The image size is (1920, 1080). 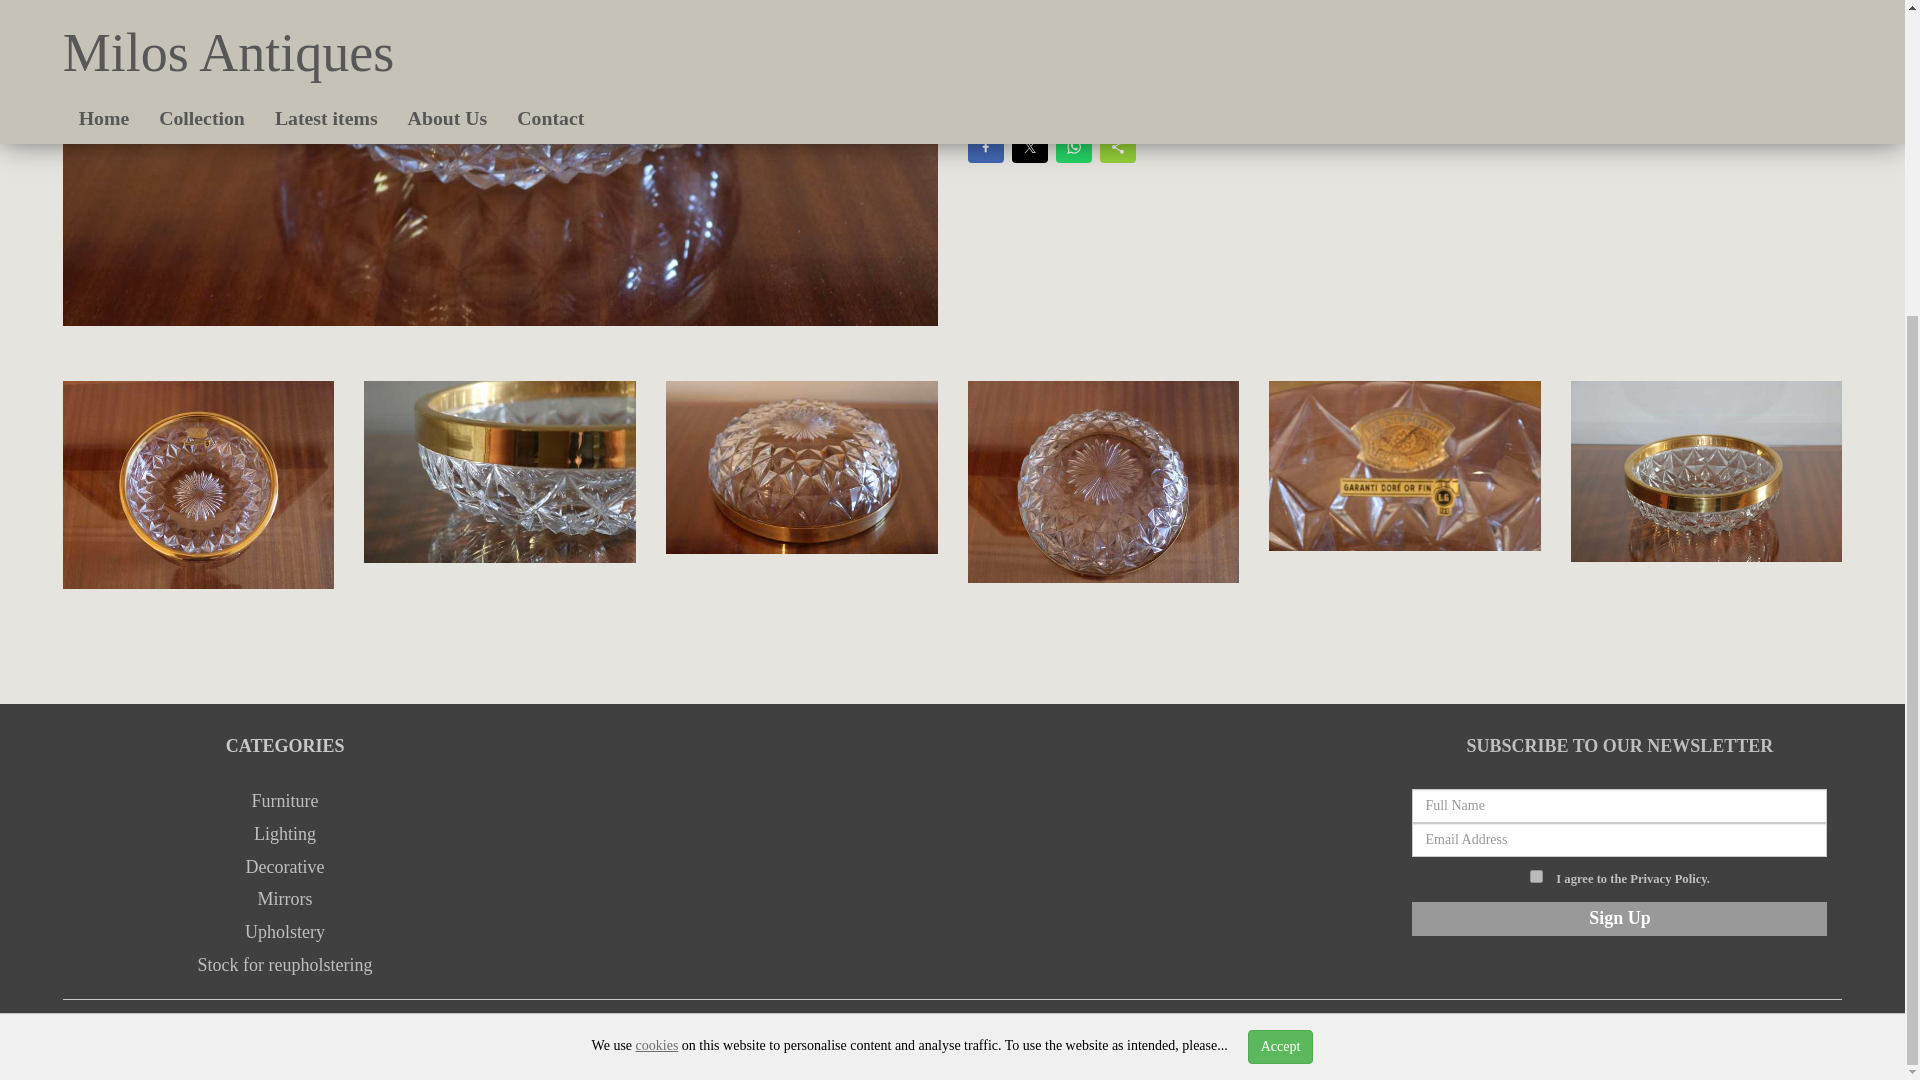 What do you see at coordinates (1069, 101) in the screenshot?
I see `Print` at bounding box center [1069, 101].